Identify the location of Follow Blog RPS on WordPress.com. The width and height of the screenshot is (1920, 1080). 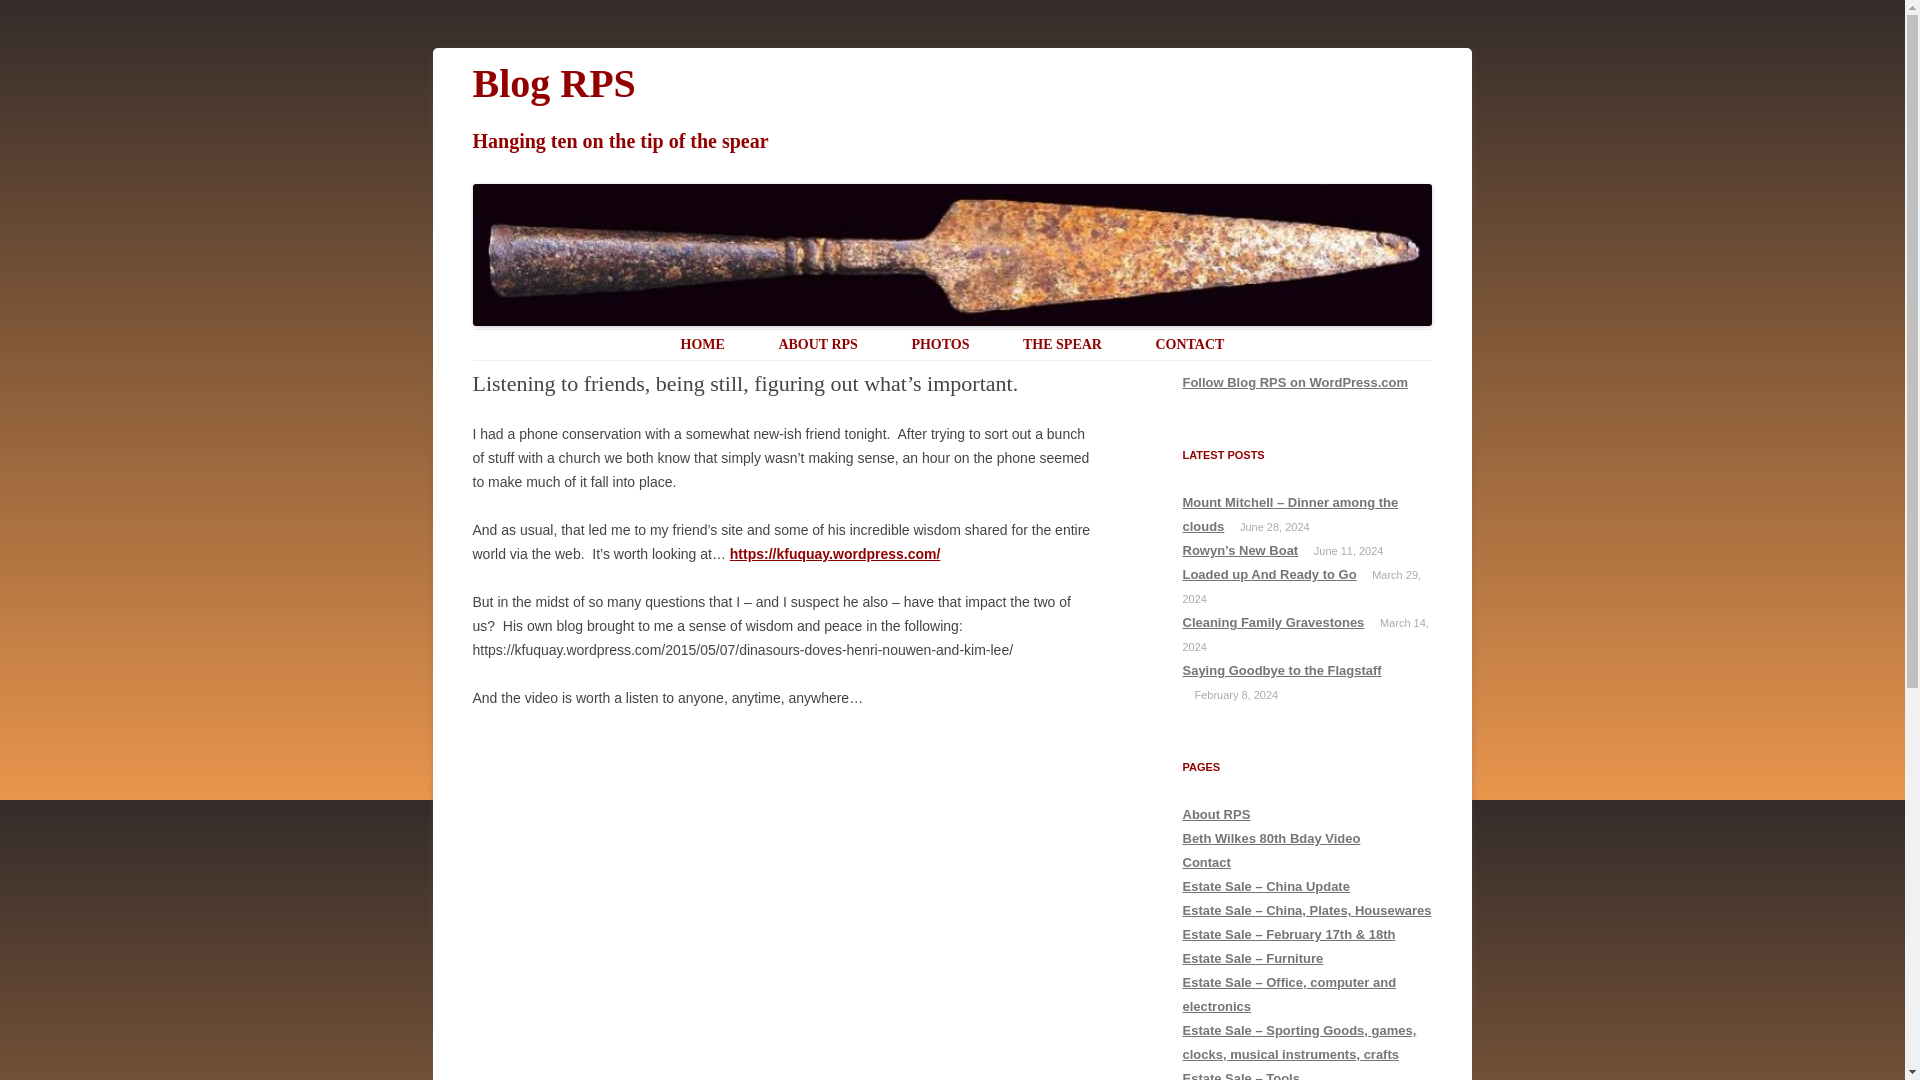
(1294, 382).